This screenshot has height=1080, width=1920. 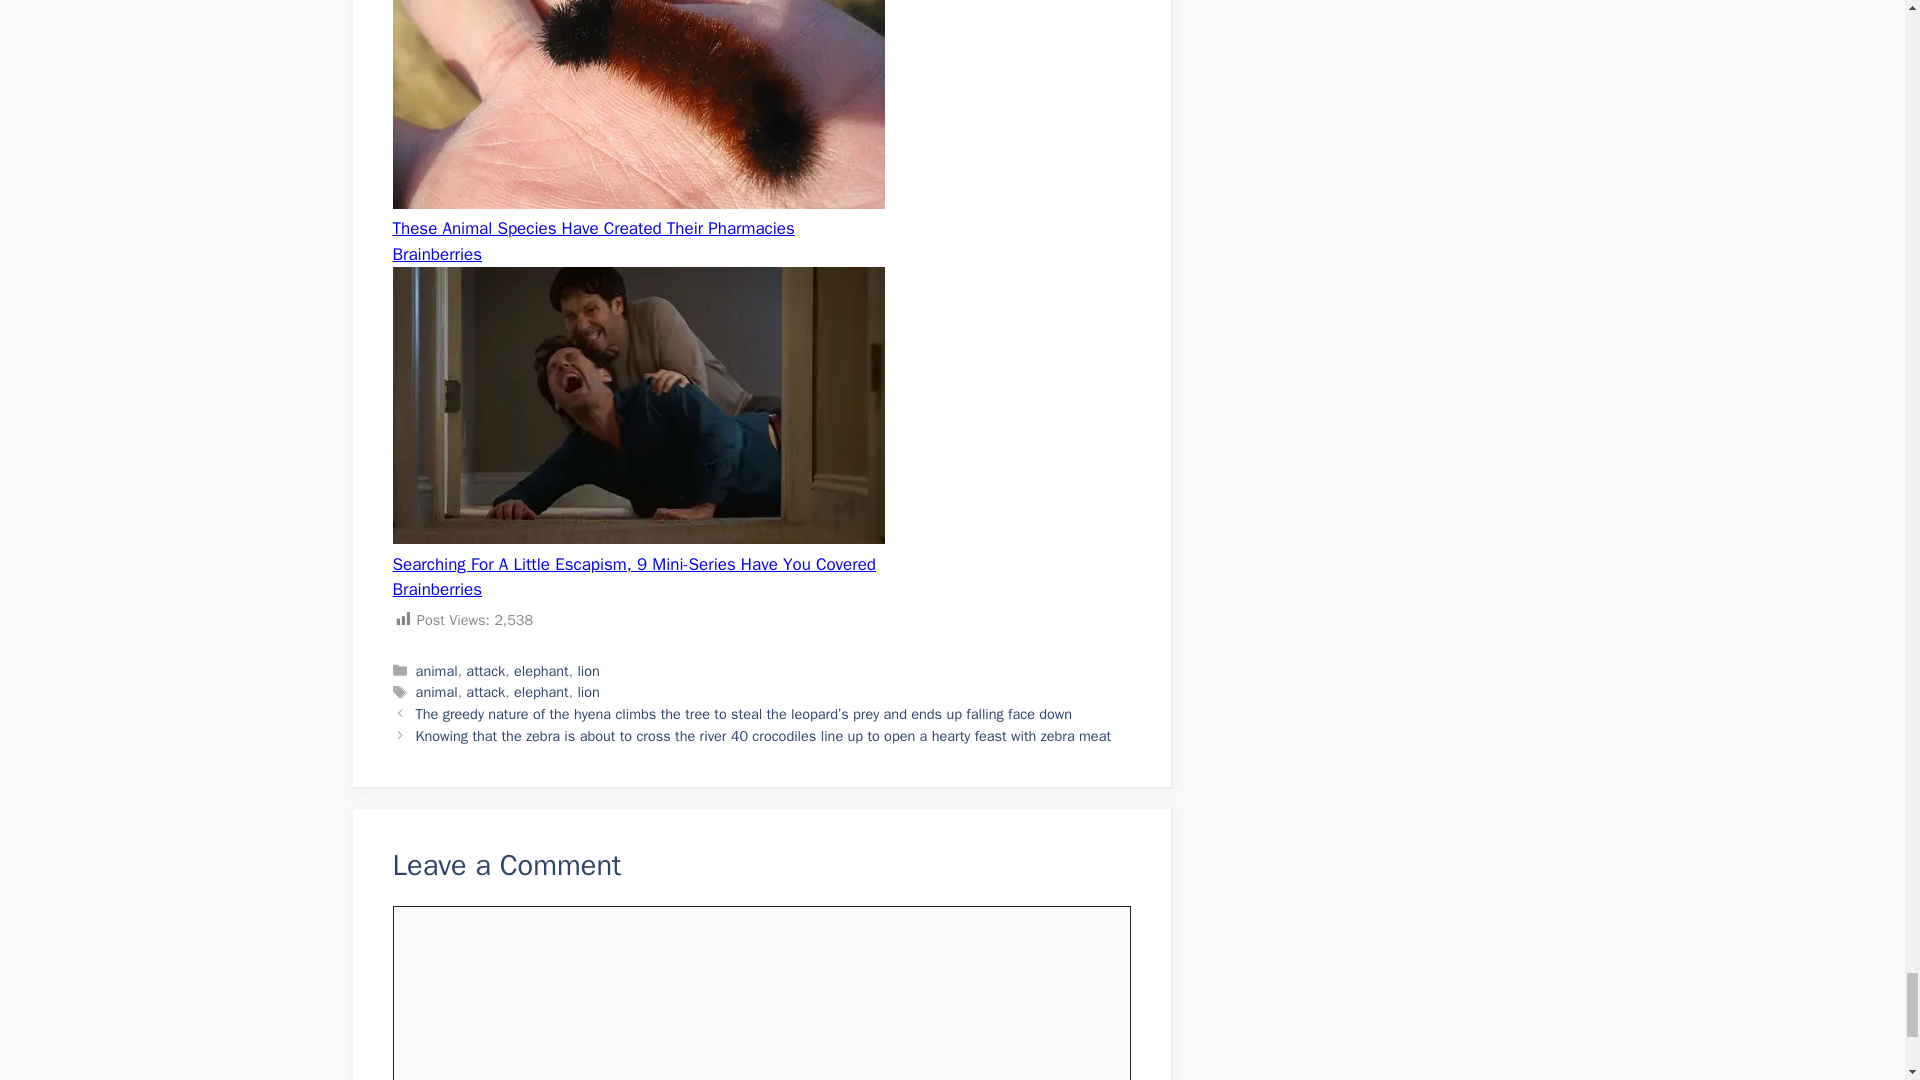 What do you see at coordinates (485, 671) in the screenshot?
I see `attack` at bounding box center [485, 671].